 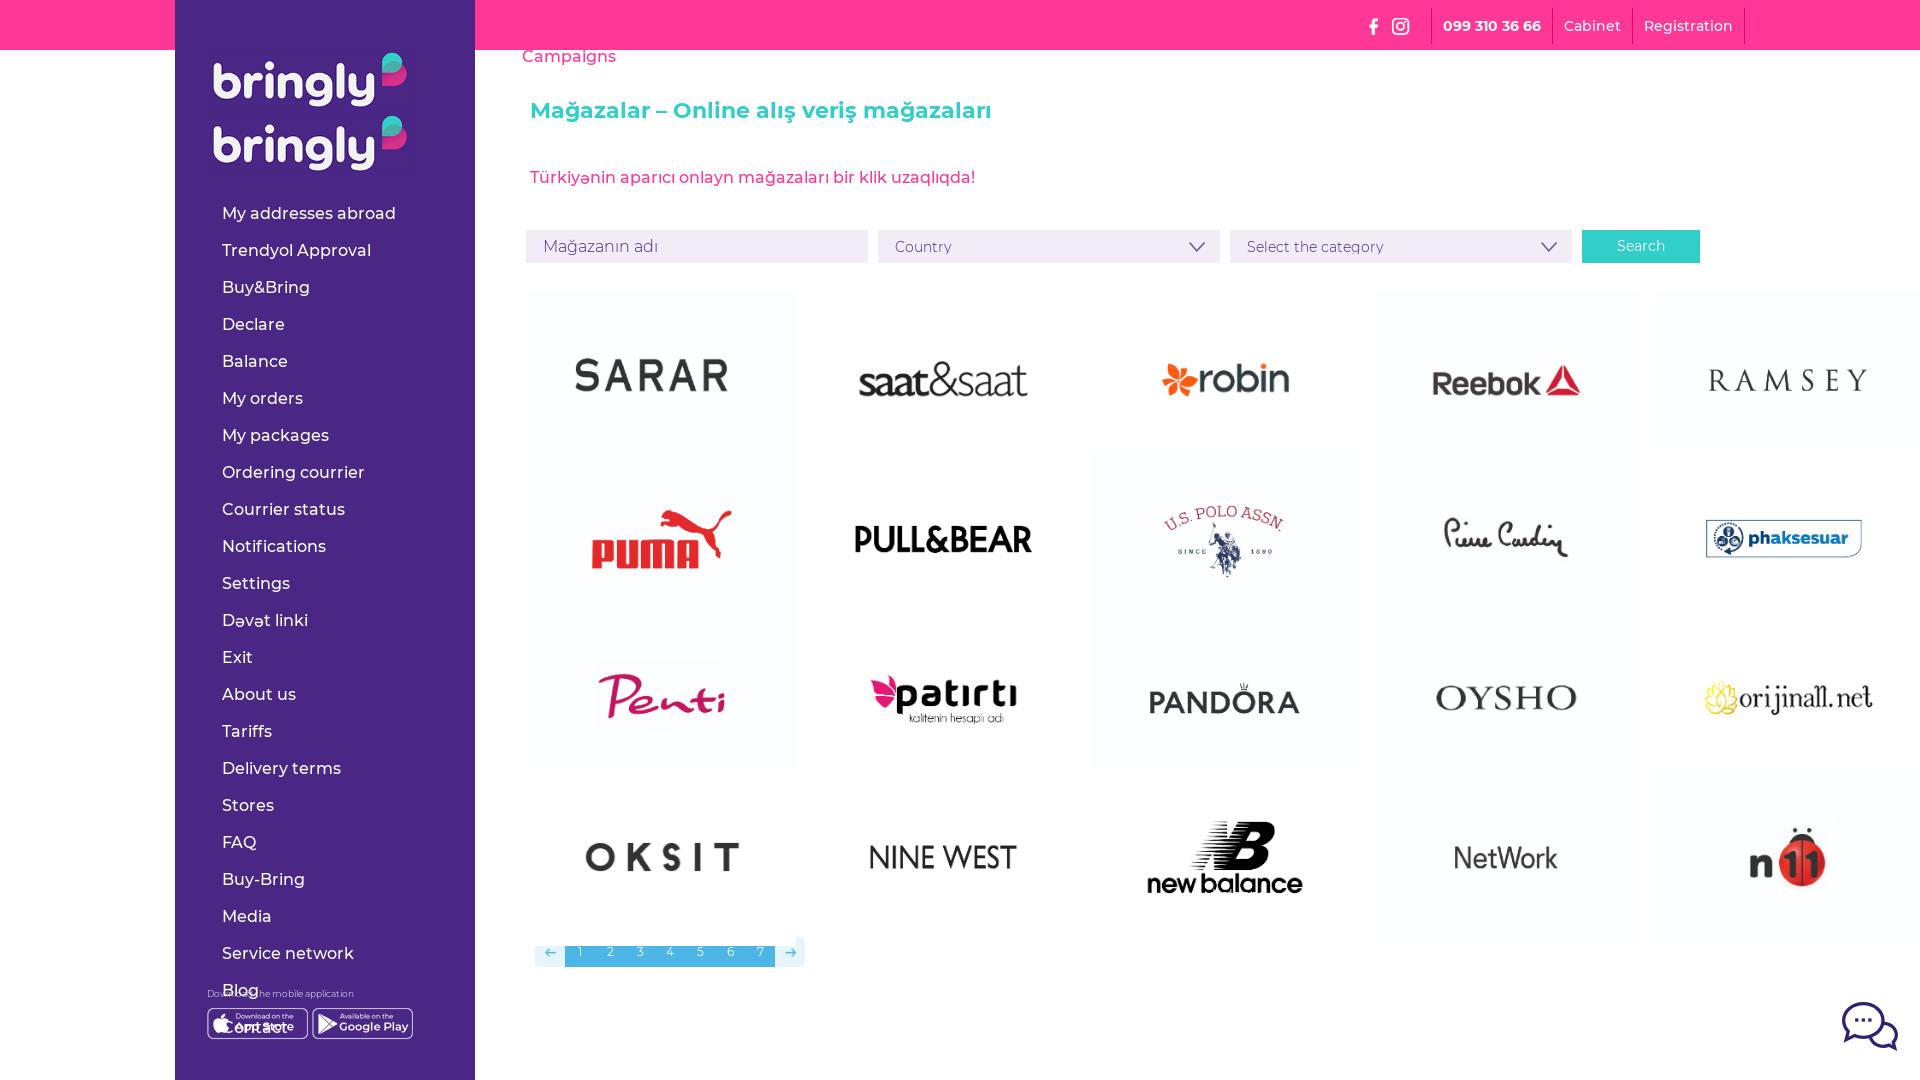 What do you see at coordinates (1592, 26) in the screenshot?
I see `Cabinet` at bounding box center [1592, 26].